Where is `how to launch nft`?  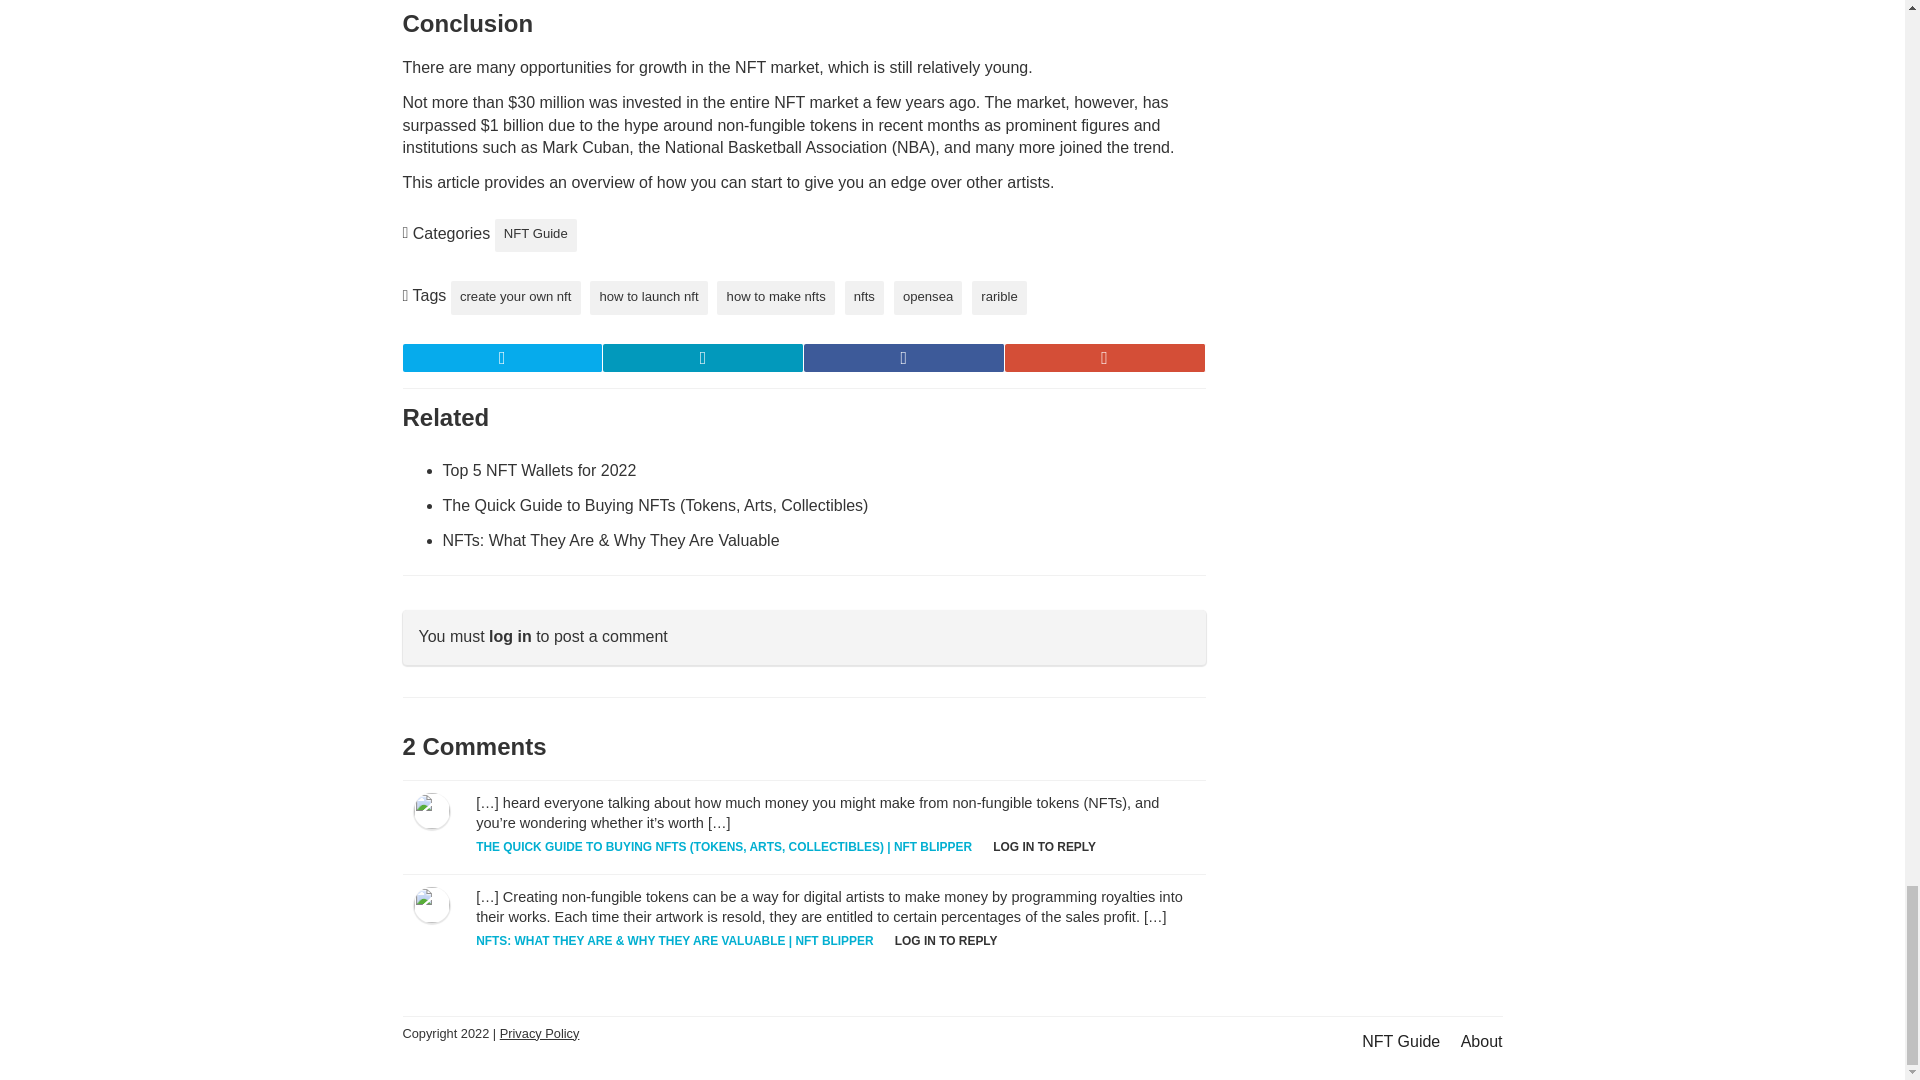
how to launch nft is located at coordinates (648, 298).